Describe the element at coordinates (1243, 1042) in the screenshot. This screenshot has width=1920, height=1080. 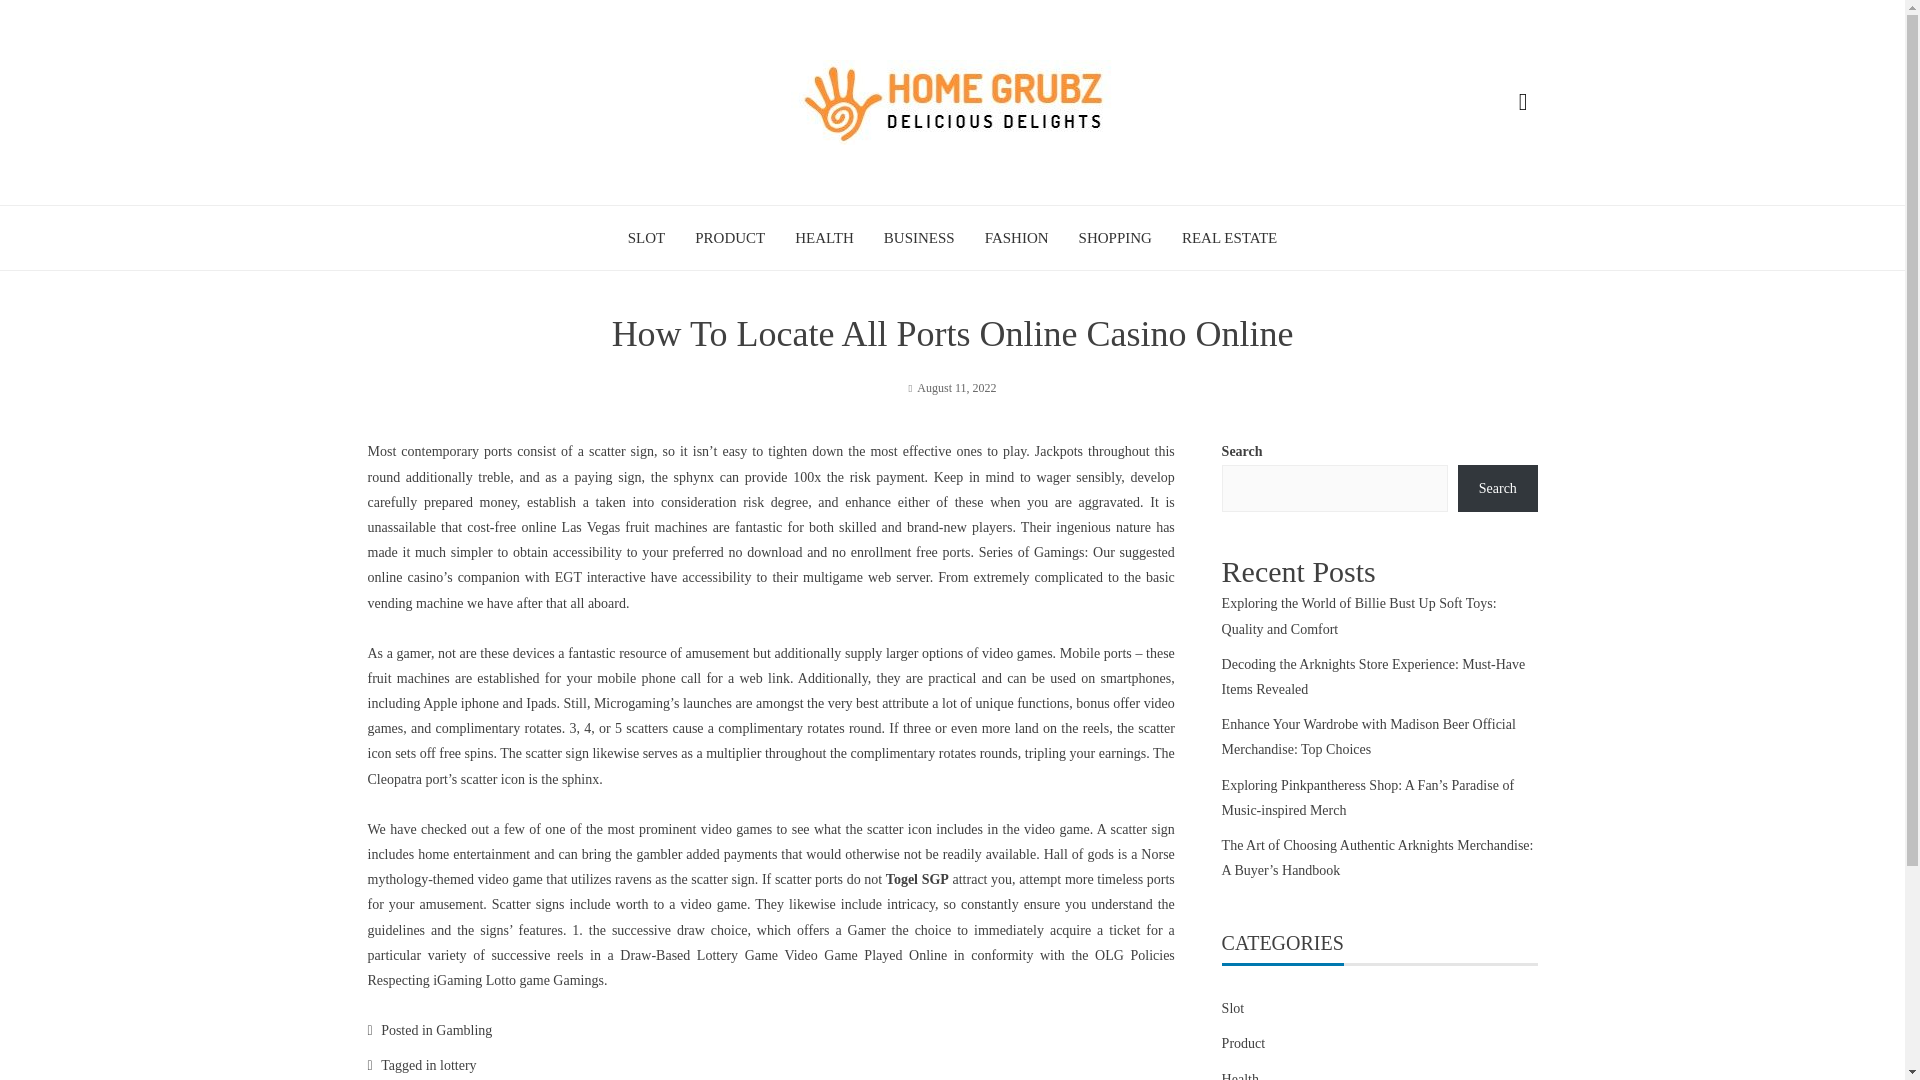
I see `Product` at that location.